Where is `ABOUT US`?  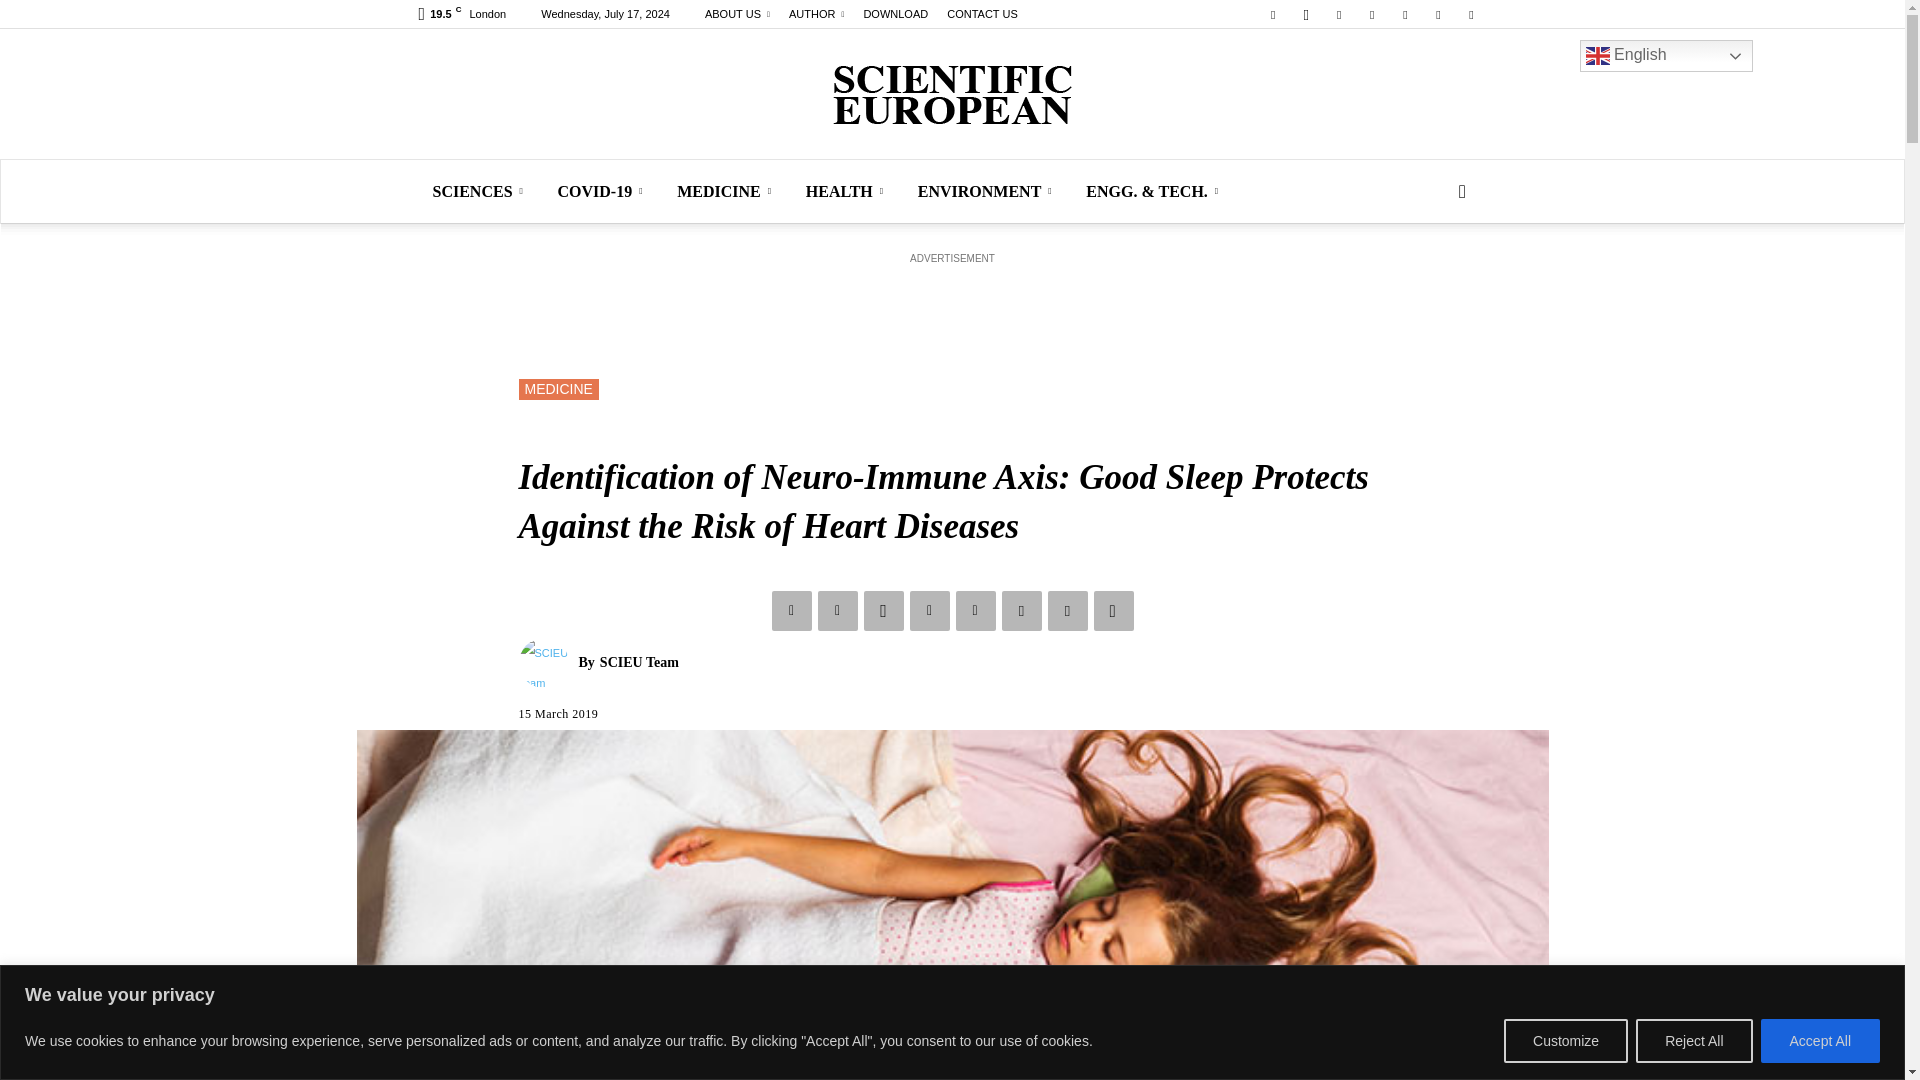 ABOUT US is located at coordinates (736, 14).